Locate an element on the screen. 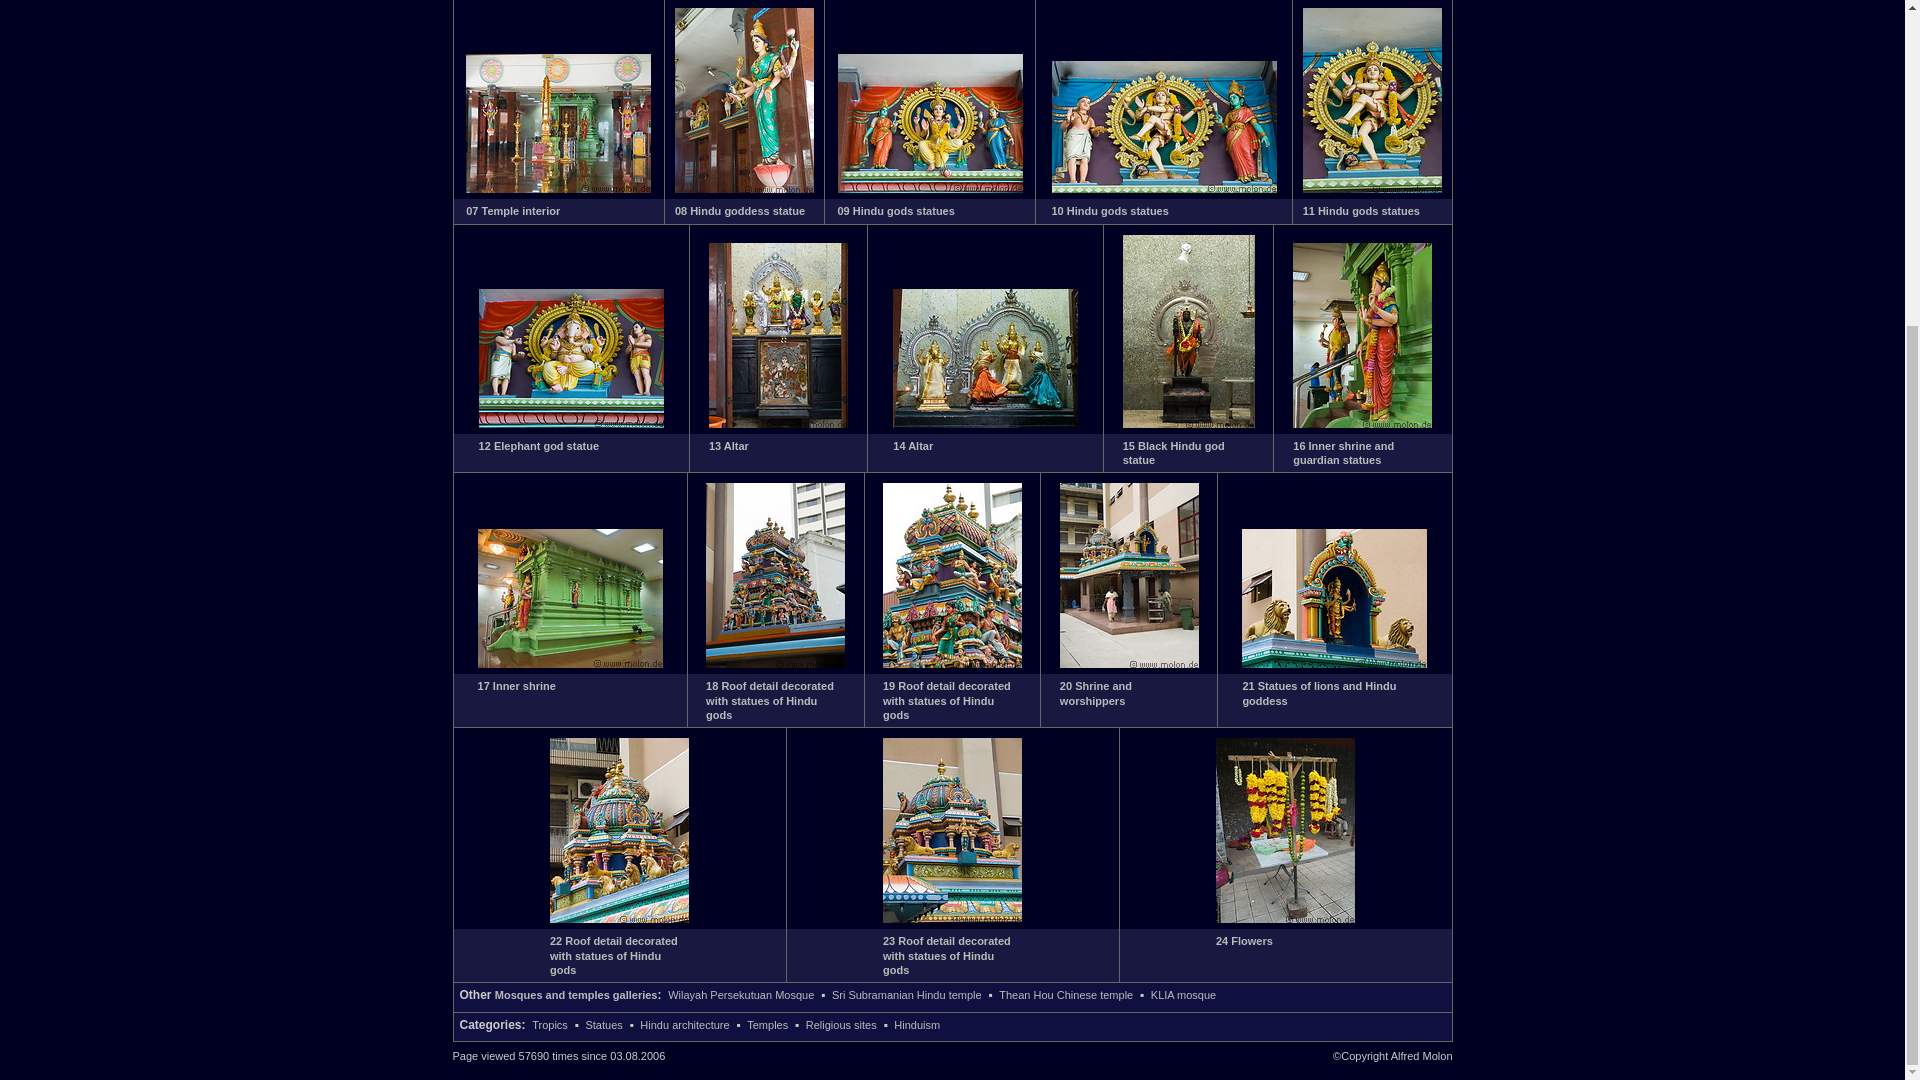 This screenshot has width=1920, height=1080. Image MA25063 - click to enlarge is located at coordinates (1362, 423).